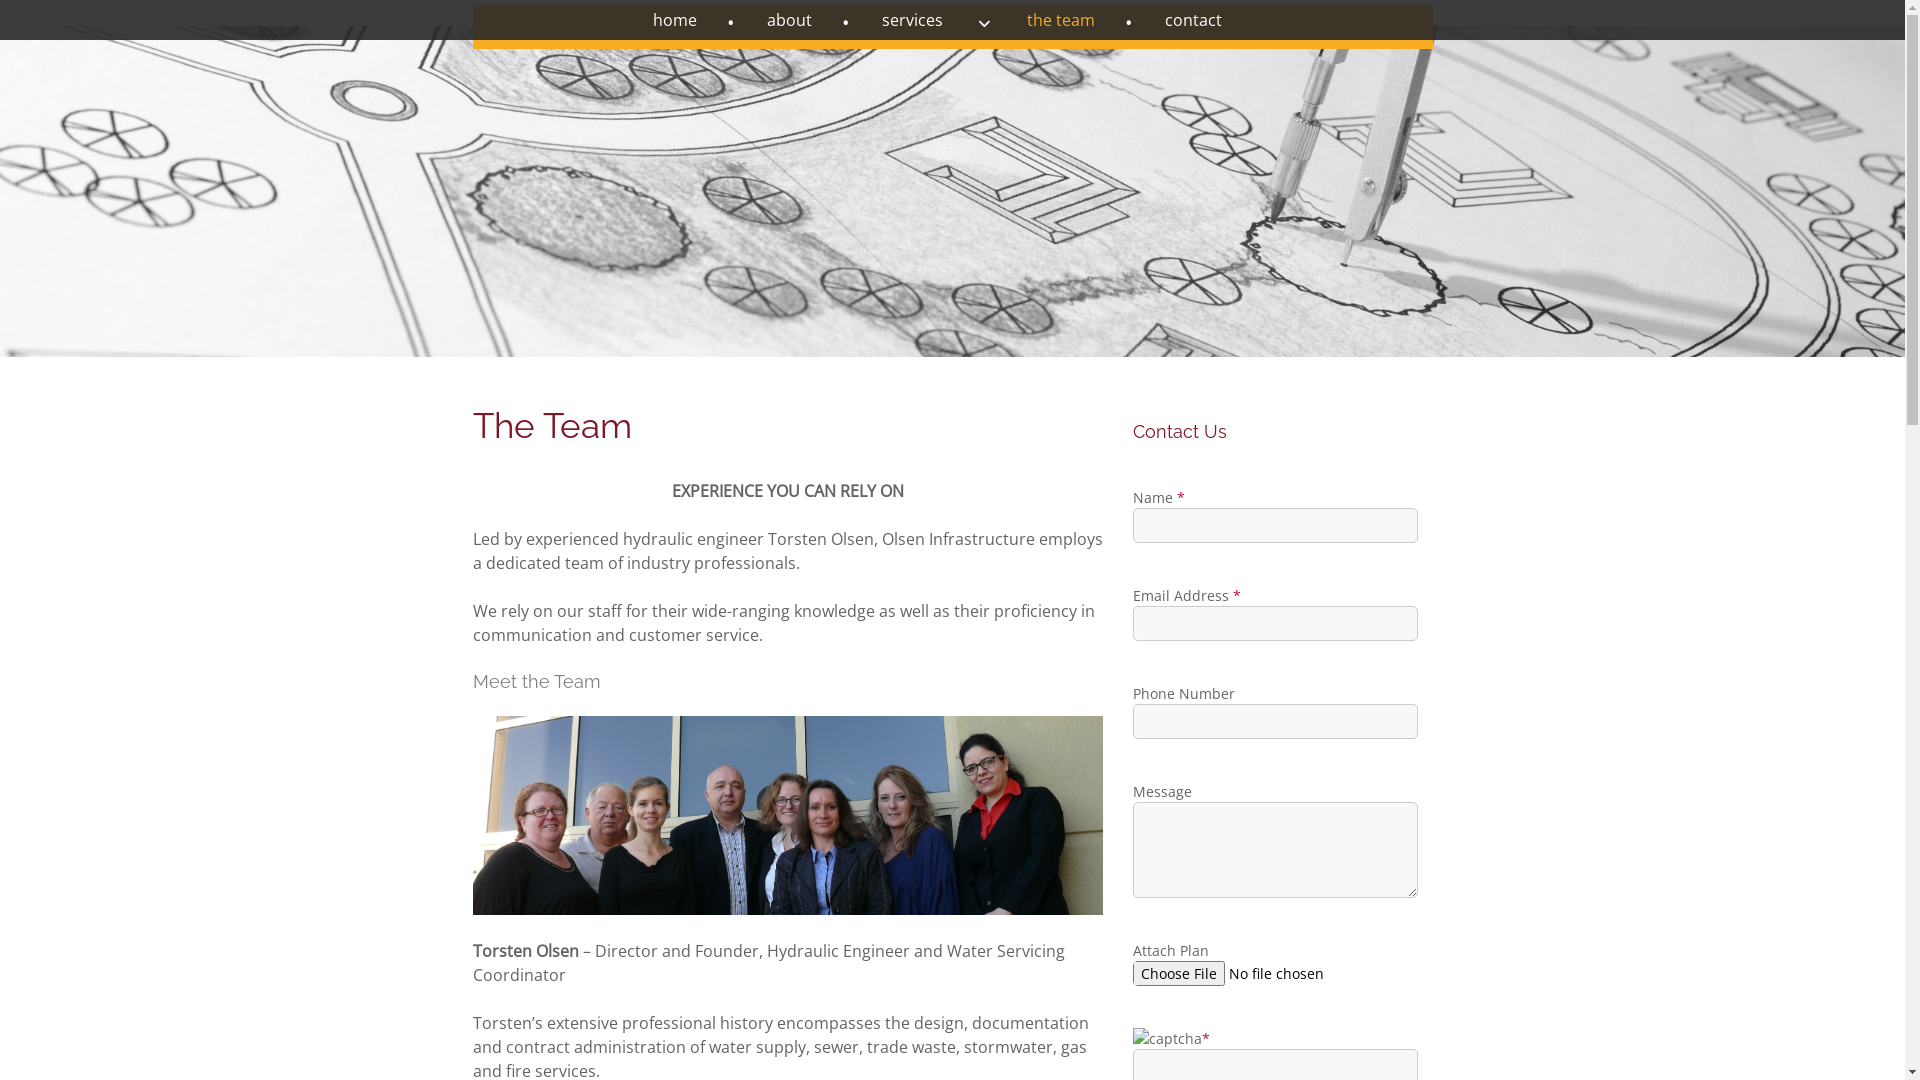  I want to click on contact, so click(1208, 20).